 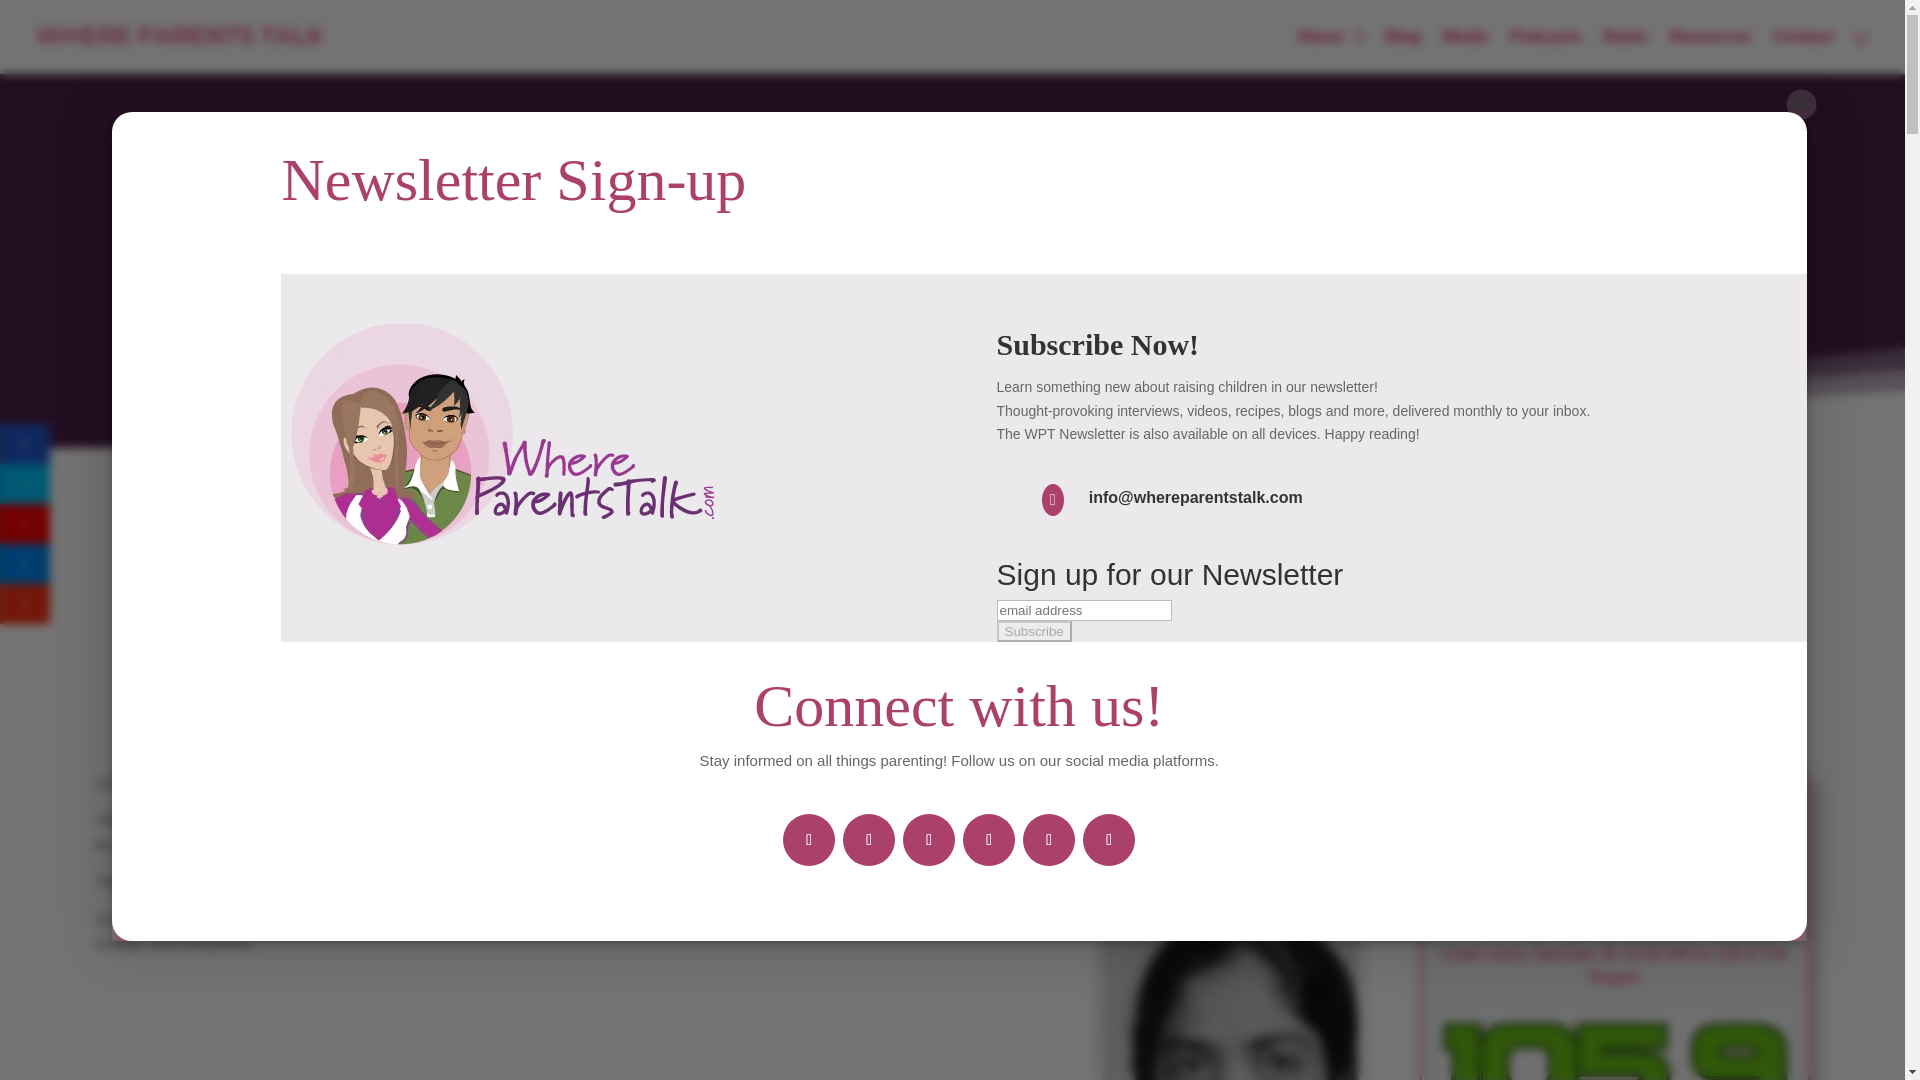 I want to click on Radio, so click(x=1625, y=52).